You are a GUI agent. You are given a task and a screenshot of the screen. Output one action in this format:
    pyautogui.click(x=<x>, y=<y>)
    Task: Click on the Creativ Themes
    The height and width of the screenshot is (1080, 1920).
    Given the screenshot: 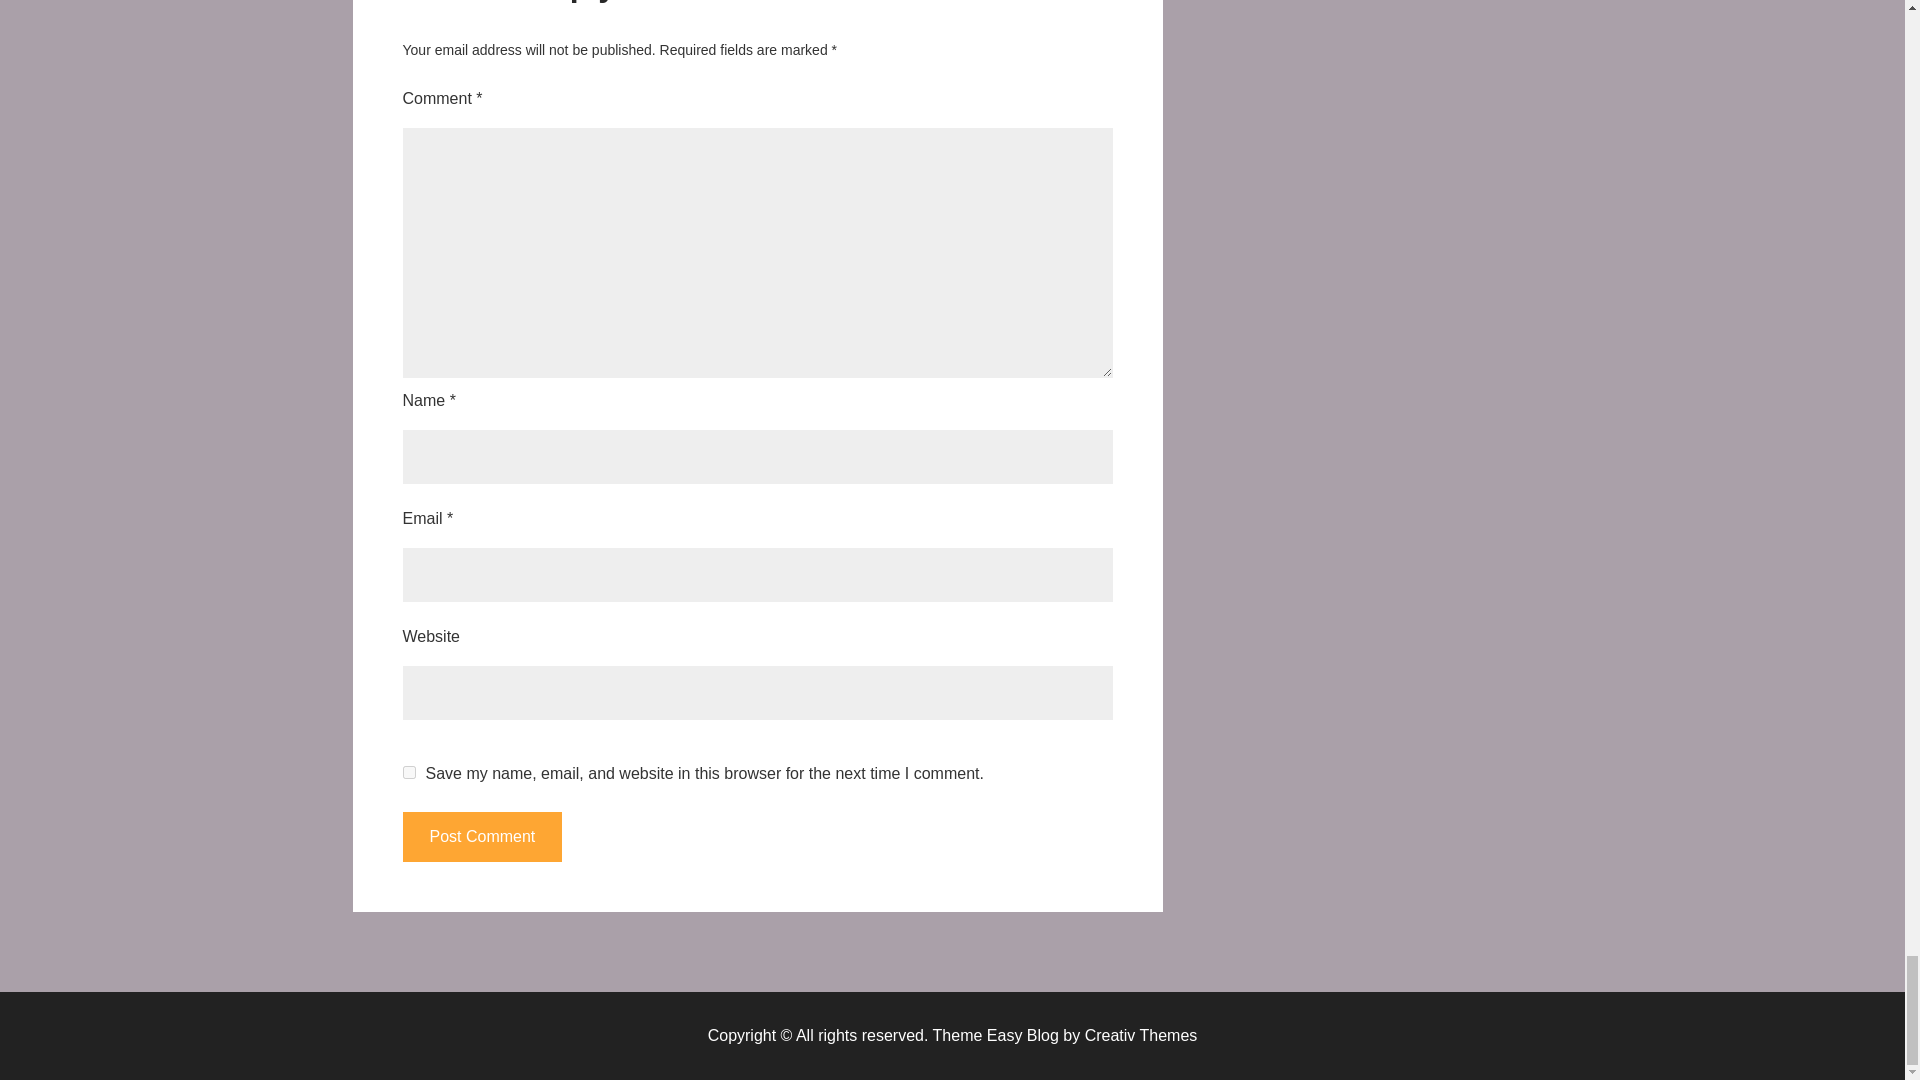 What is the action you would take?
    pyautogui.click(x=1141, y=1036)
    